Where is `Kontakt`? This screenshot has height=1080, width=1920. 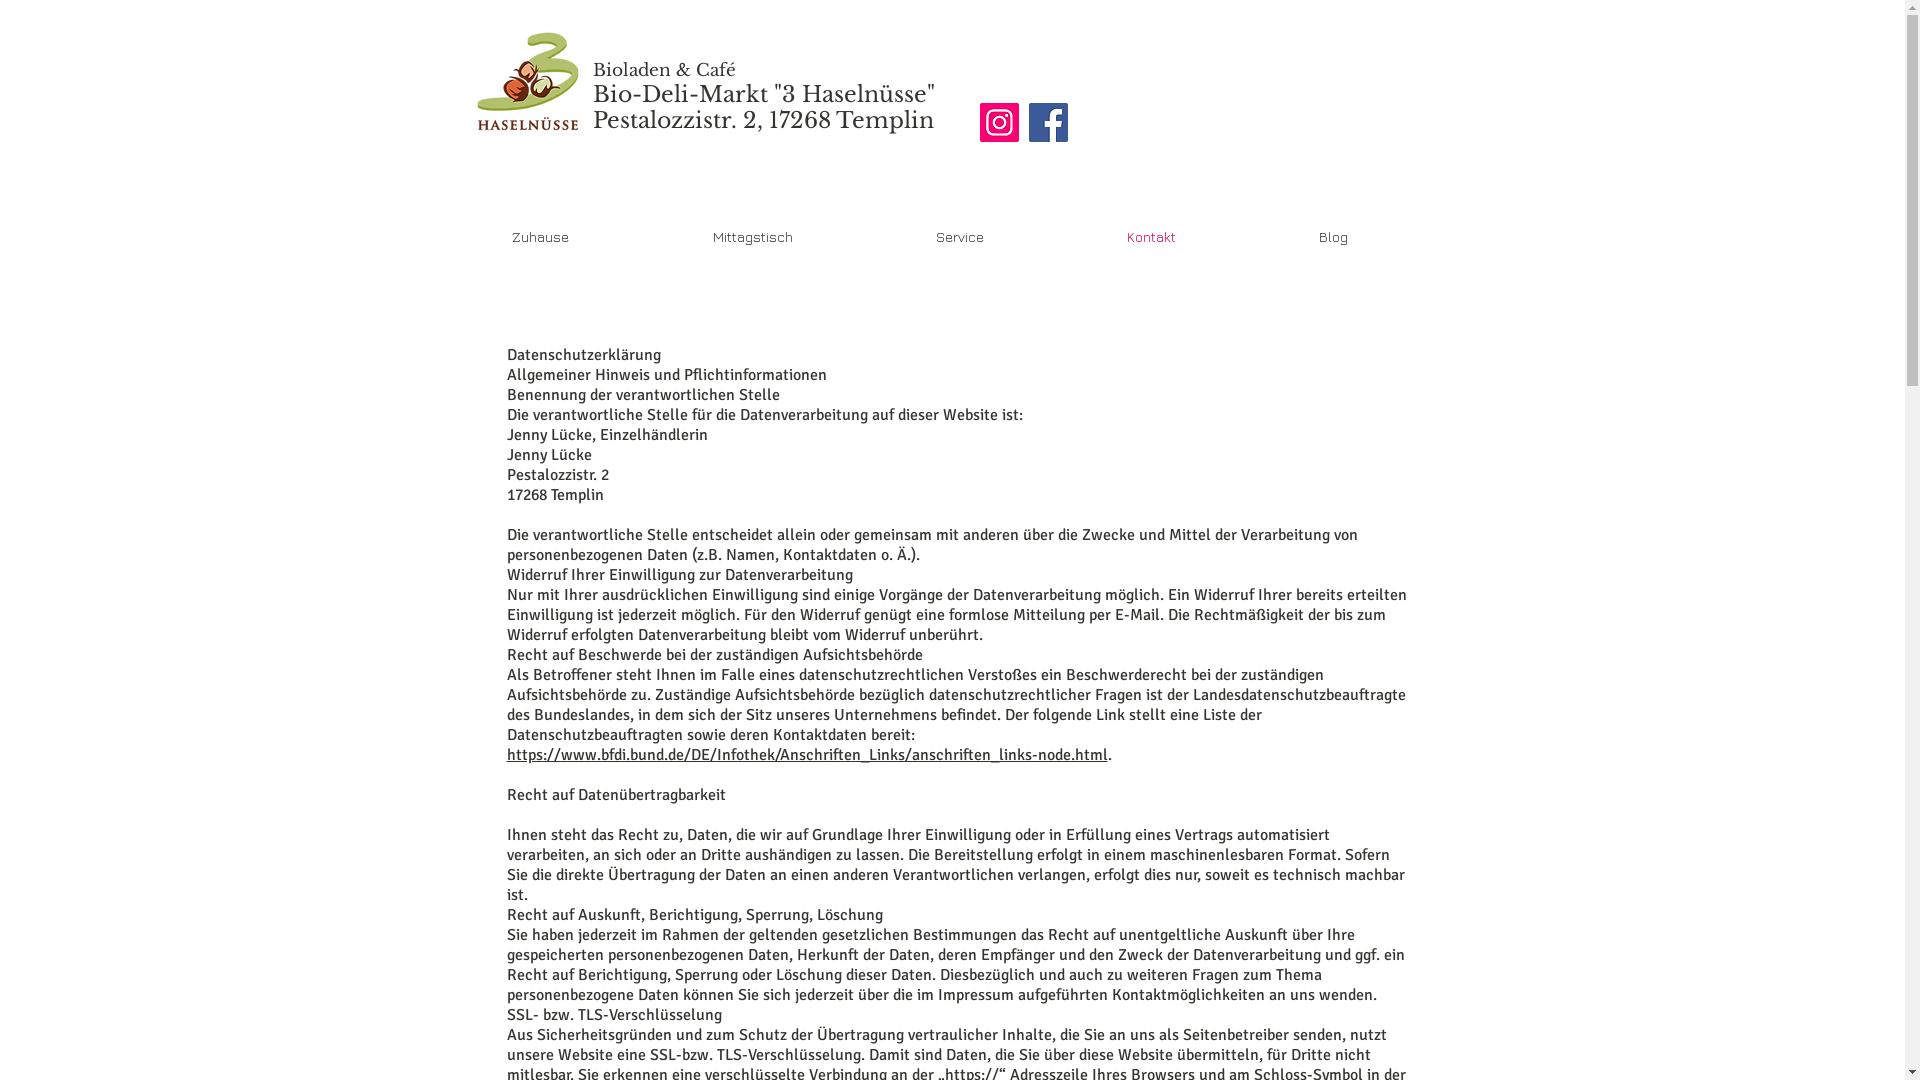
Kontakt is located at coordinates (1152, 237).